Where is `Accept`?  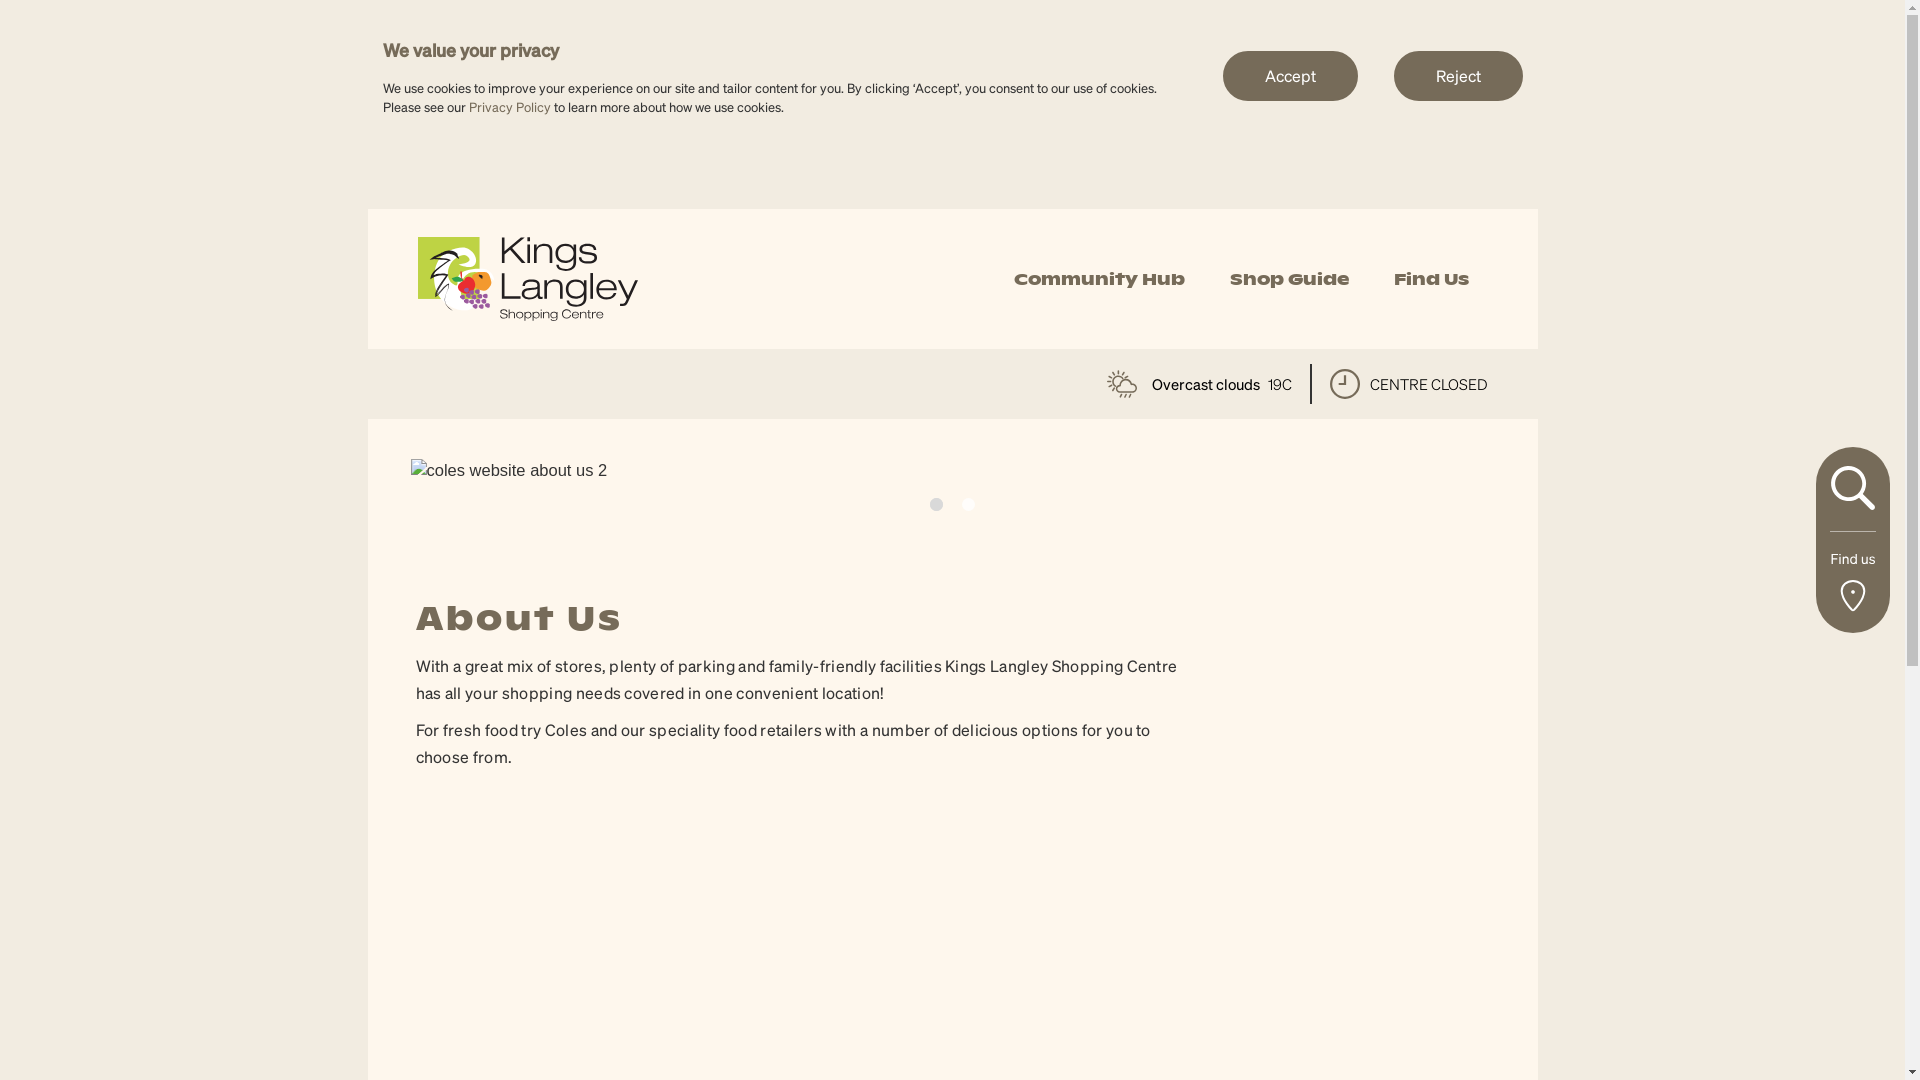 Accept is located at coordinates (1290, 75).